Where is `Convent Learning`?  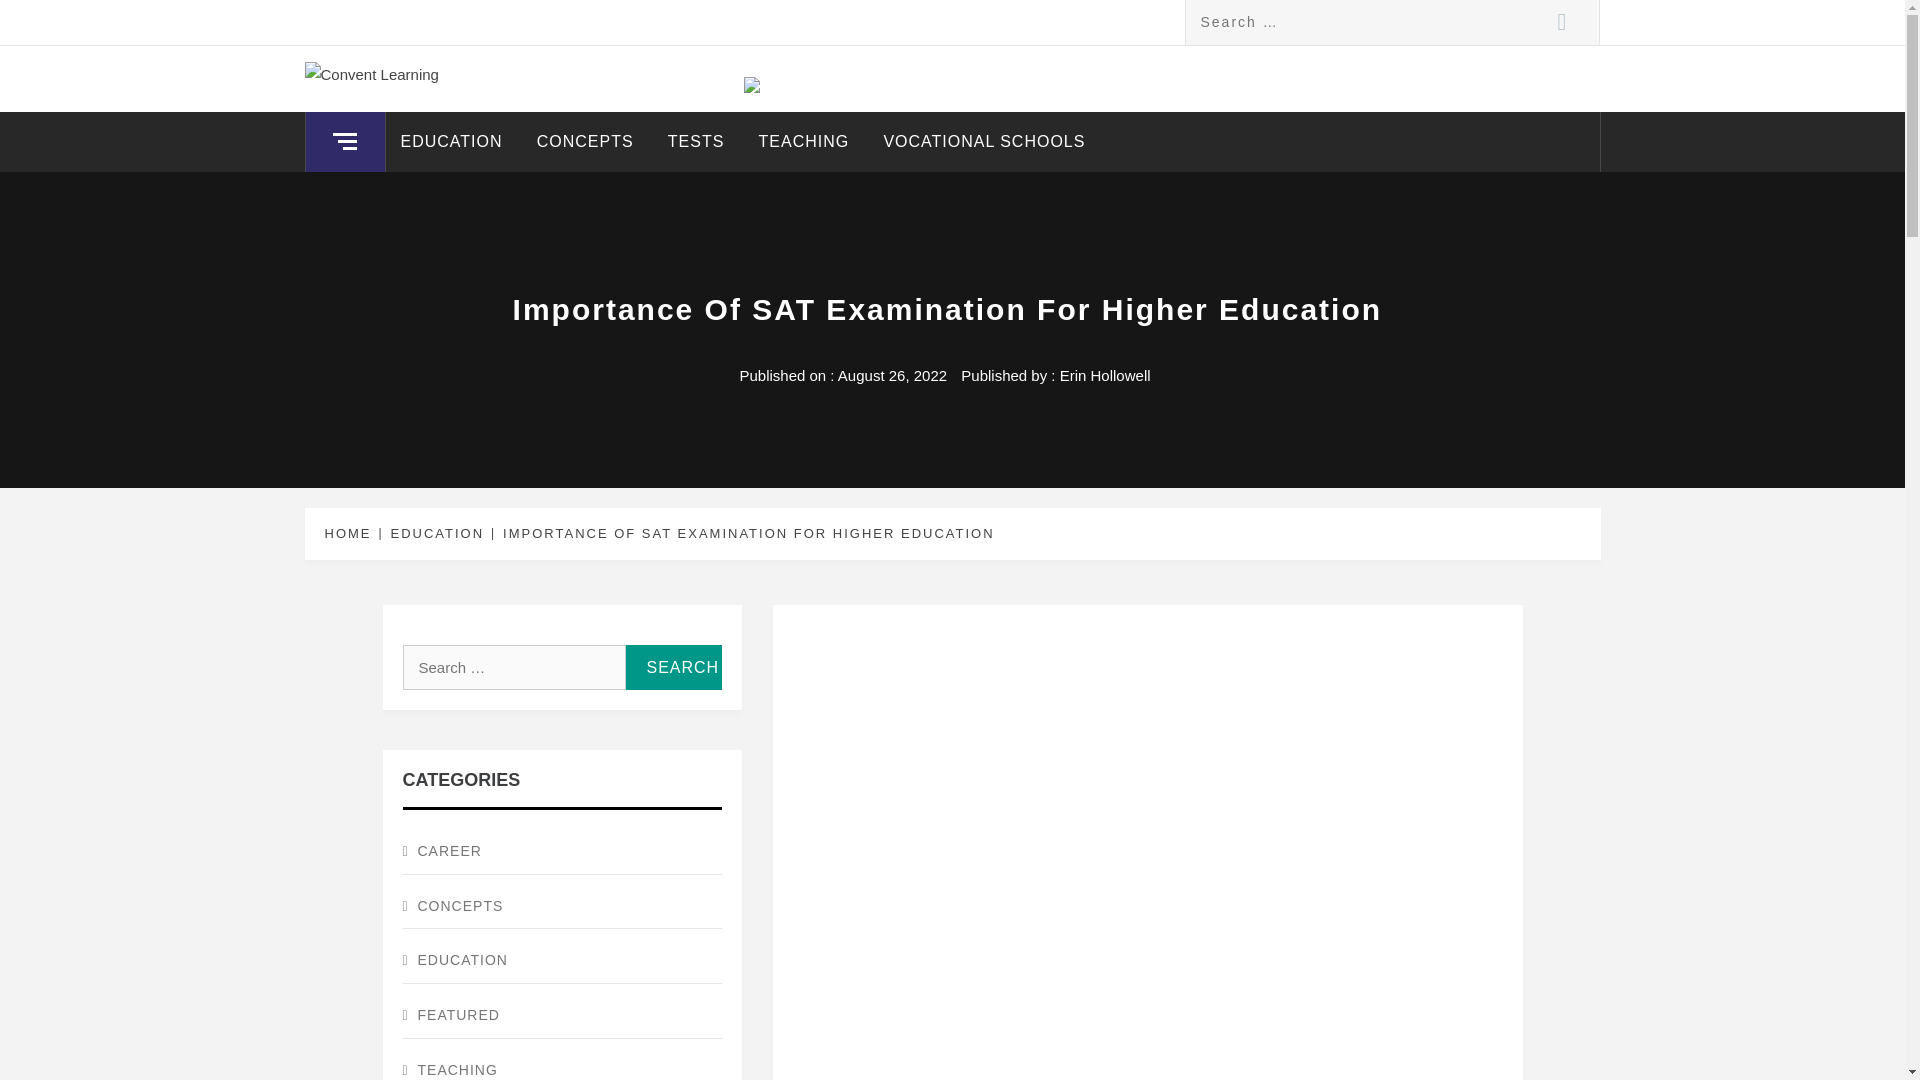 Convent Learning is located at coordinates (484, 92).